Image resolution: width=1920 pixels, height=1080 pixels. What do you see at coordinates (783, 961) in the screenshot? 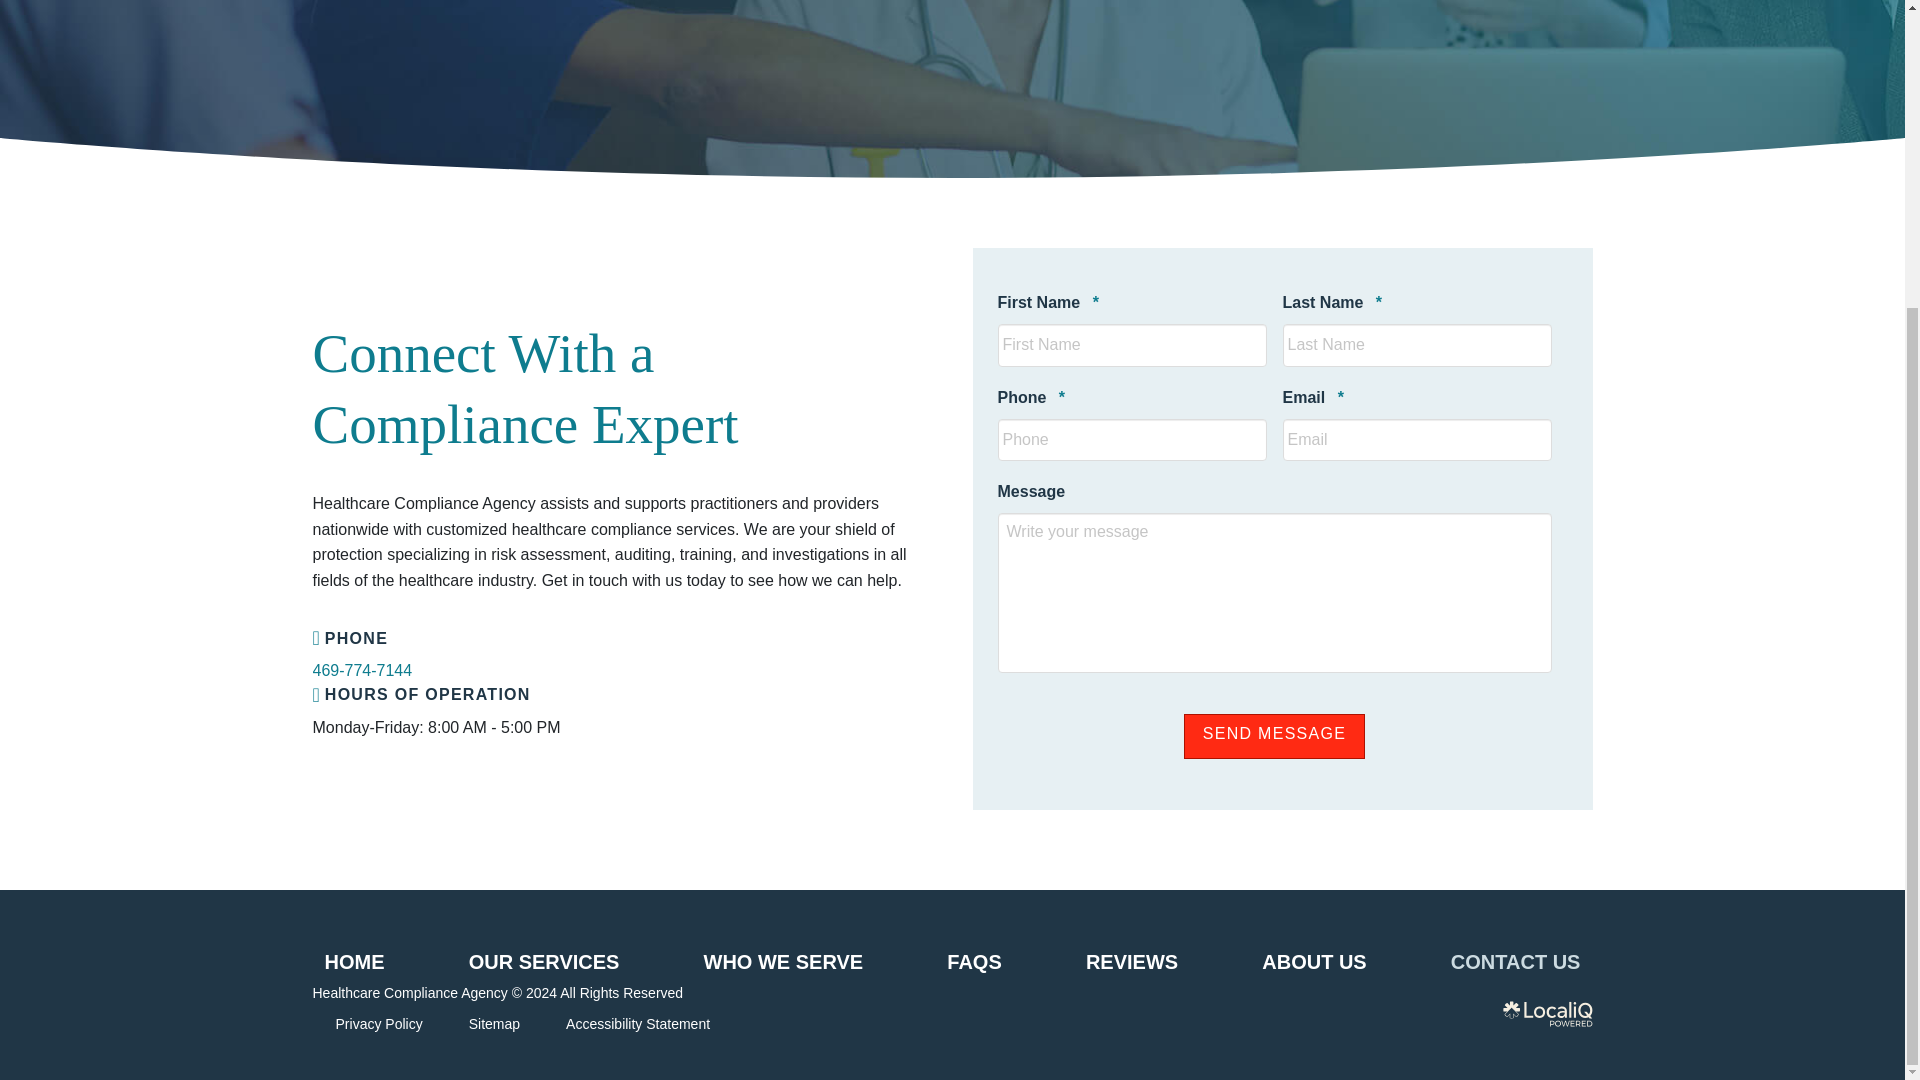
I see `WHO WE SERVE` at bounding box center [783, 961].